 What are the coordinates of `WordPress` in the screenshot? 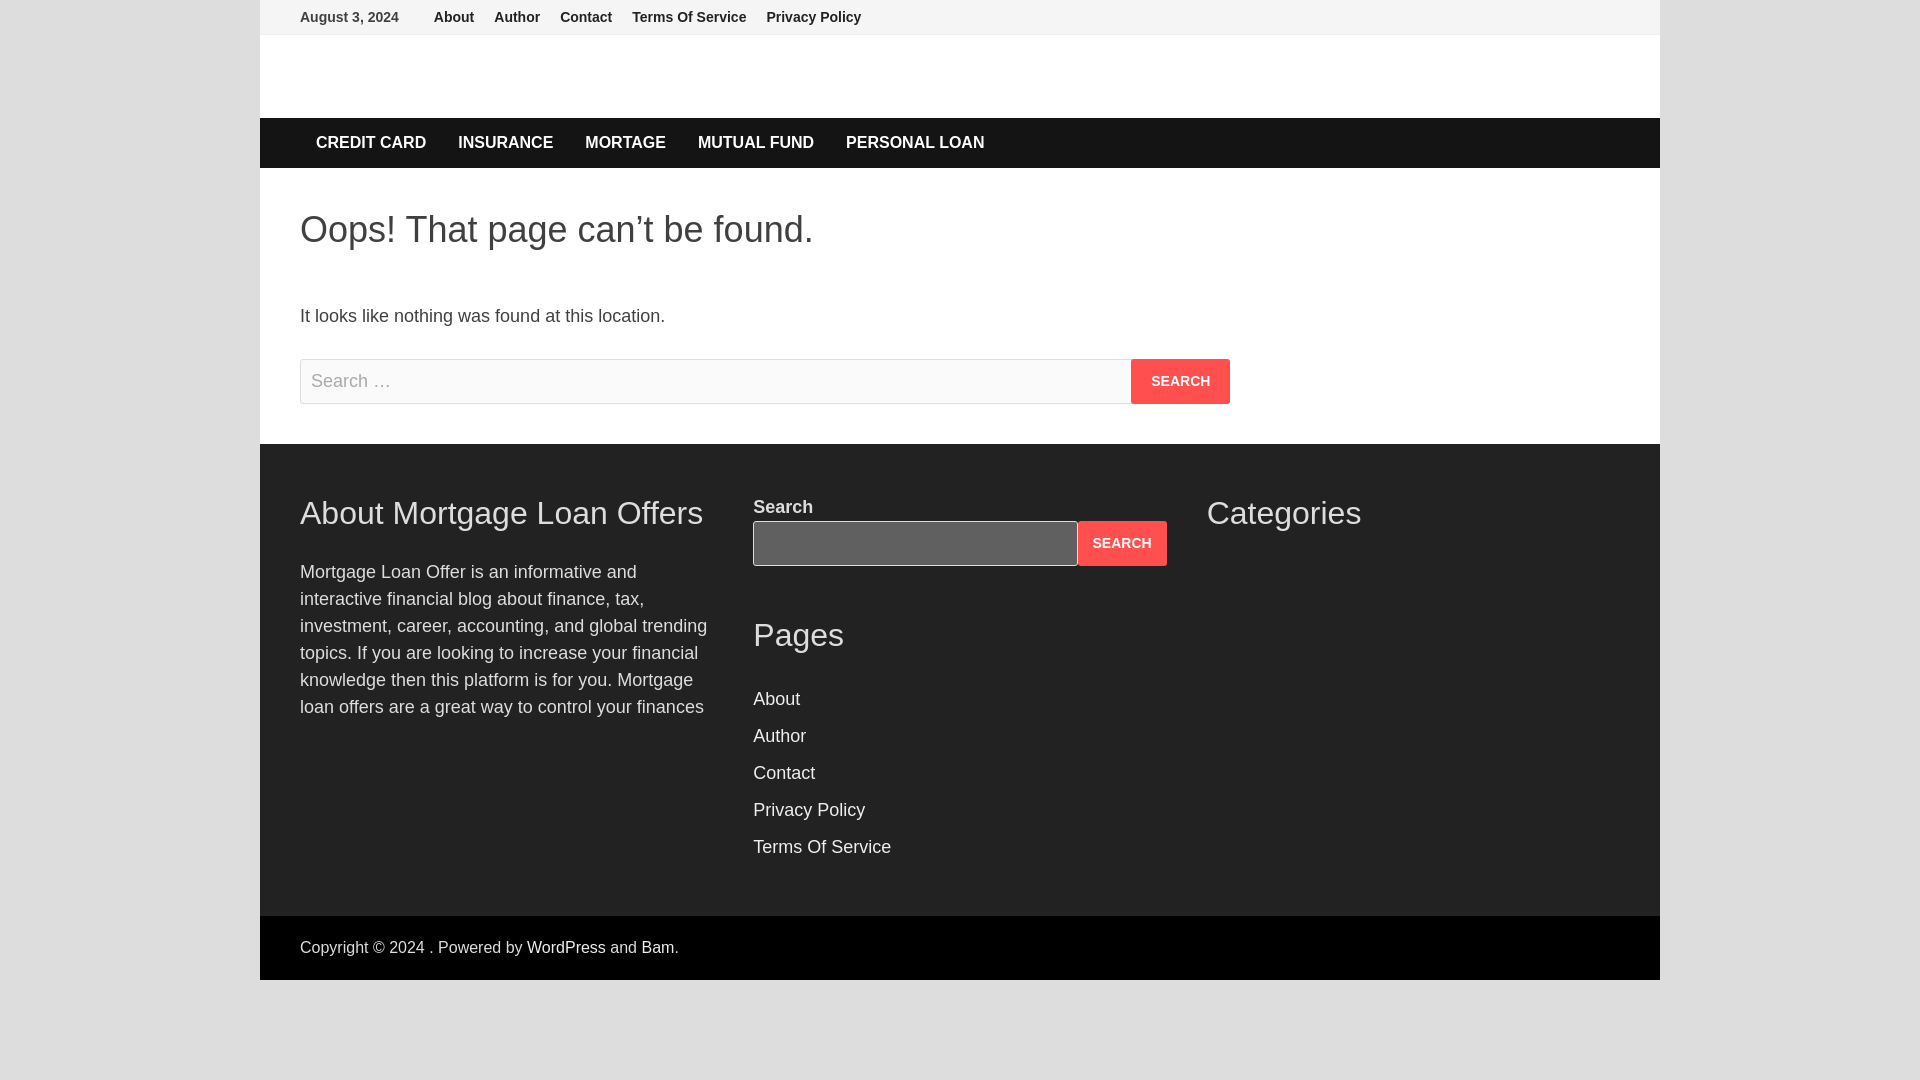 It's located at (566, 946).